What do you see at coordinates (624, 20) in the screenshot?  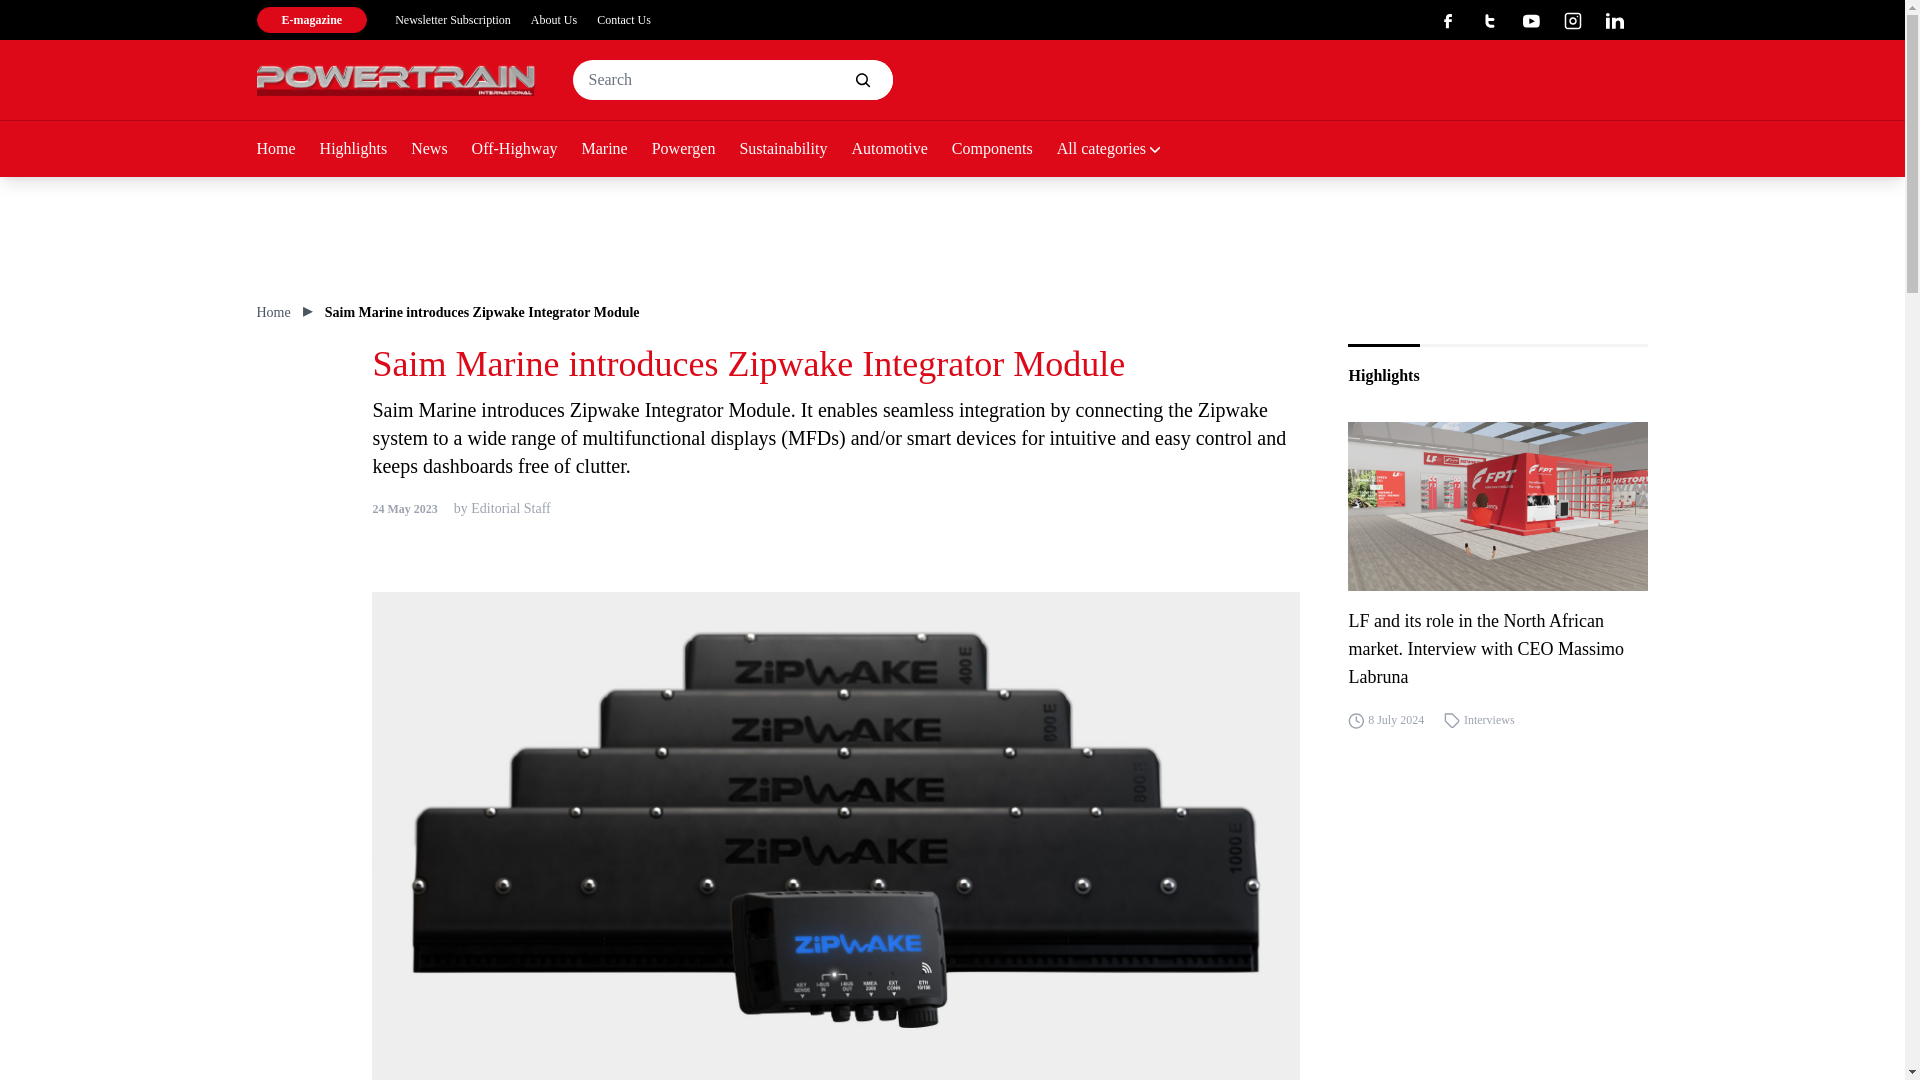 I see `Contact Us` at bounding box center [624, 20].